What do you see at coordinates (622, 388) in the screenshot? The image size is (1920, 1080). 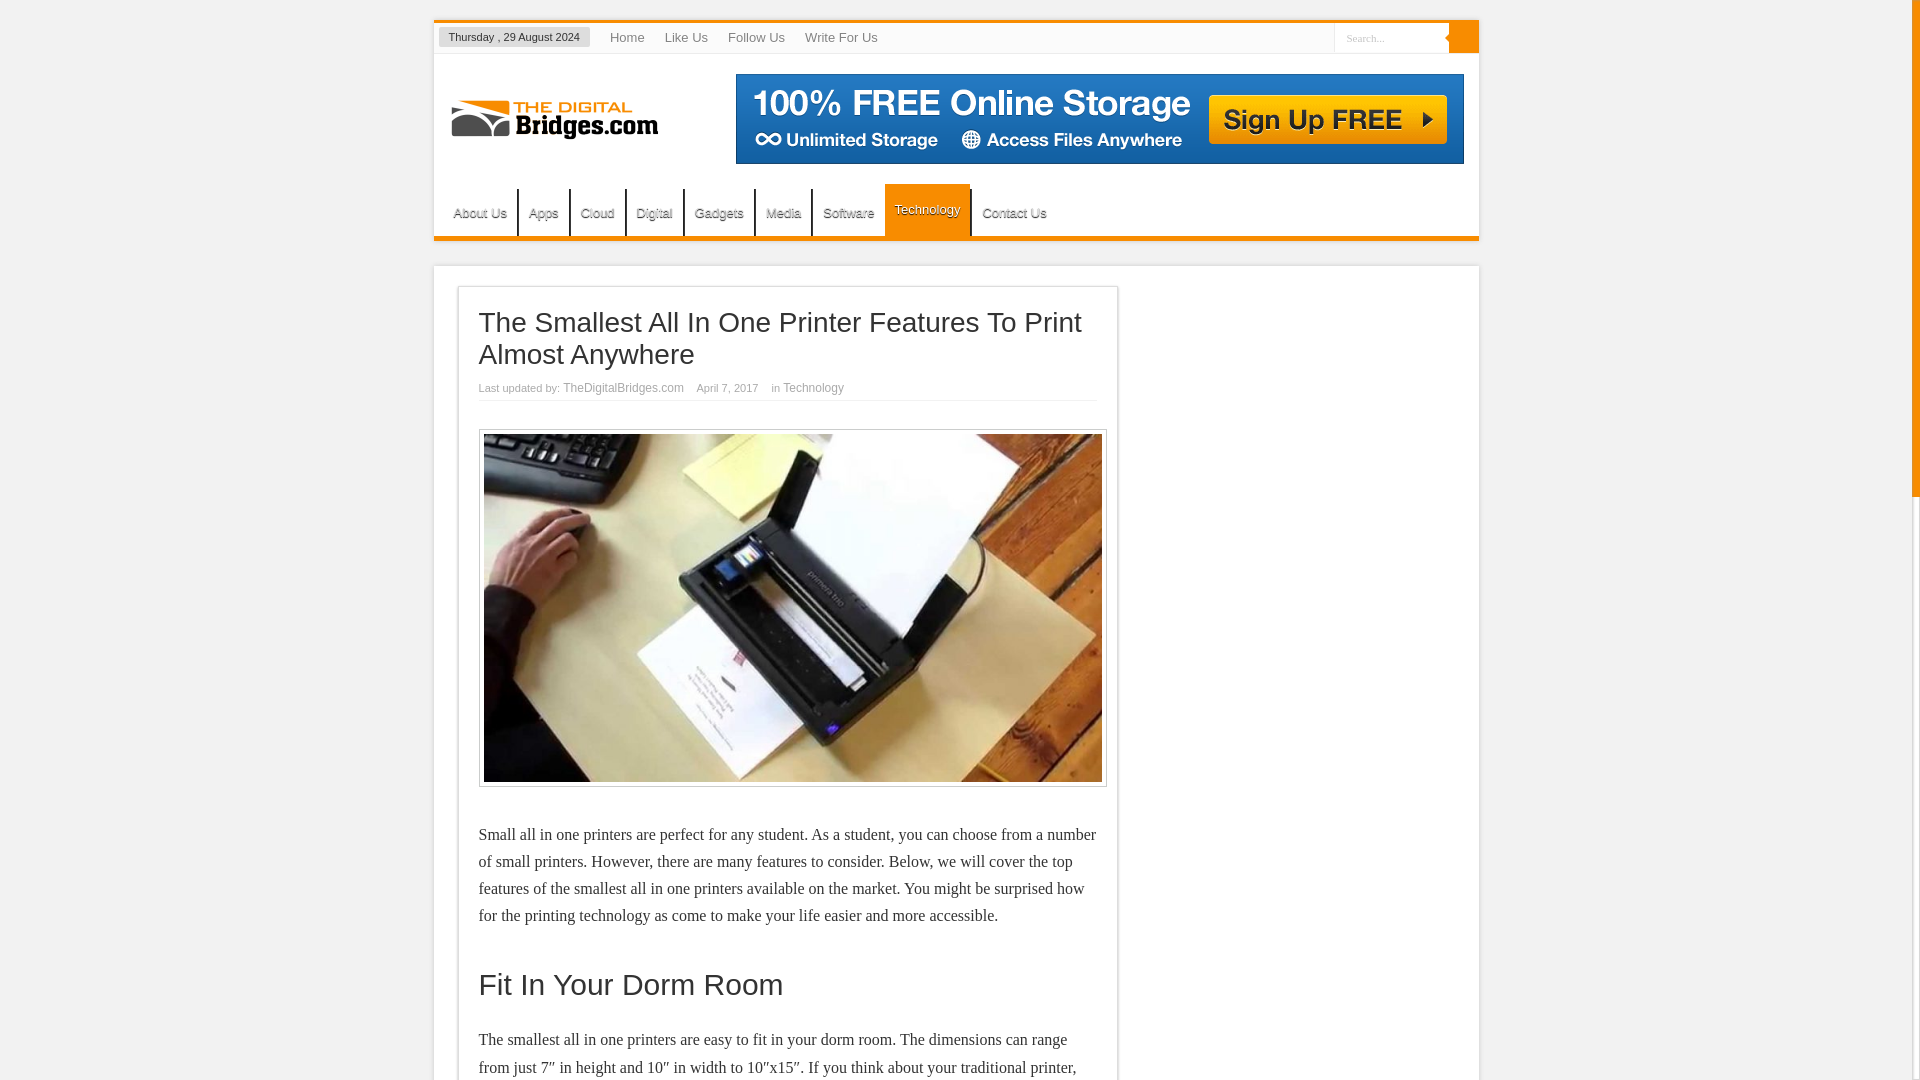 I see `TheDigitalBridges.com` at bounding box center [622, 388].